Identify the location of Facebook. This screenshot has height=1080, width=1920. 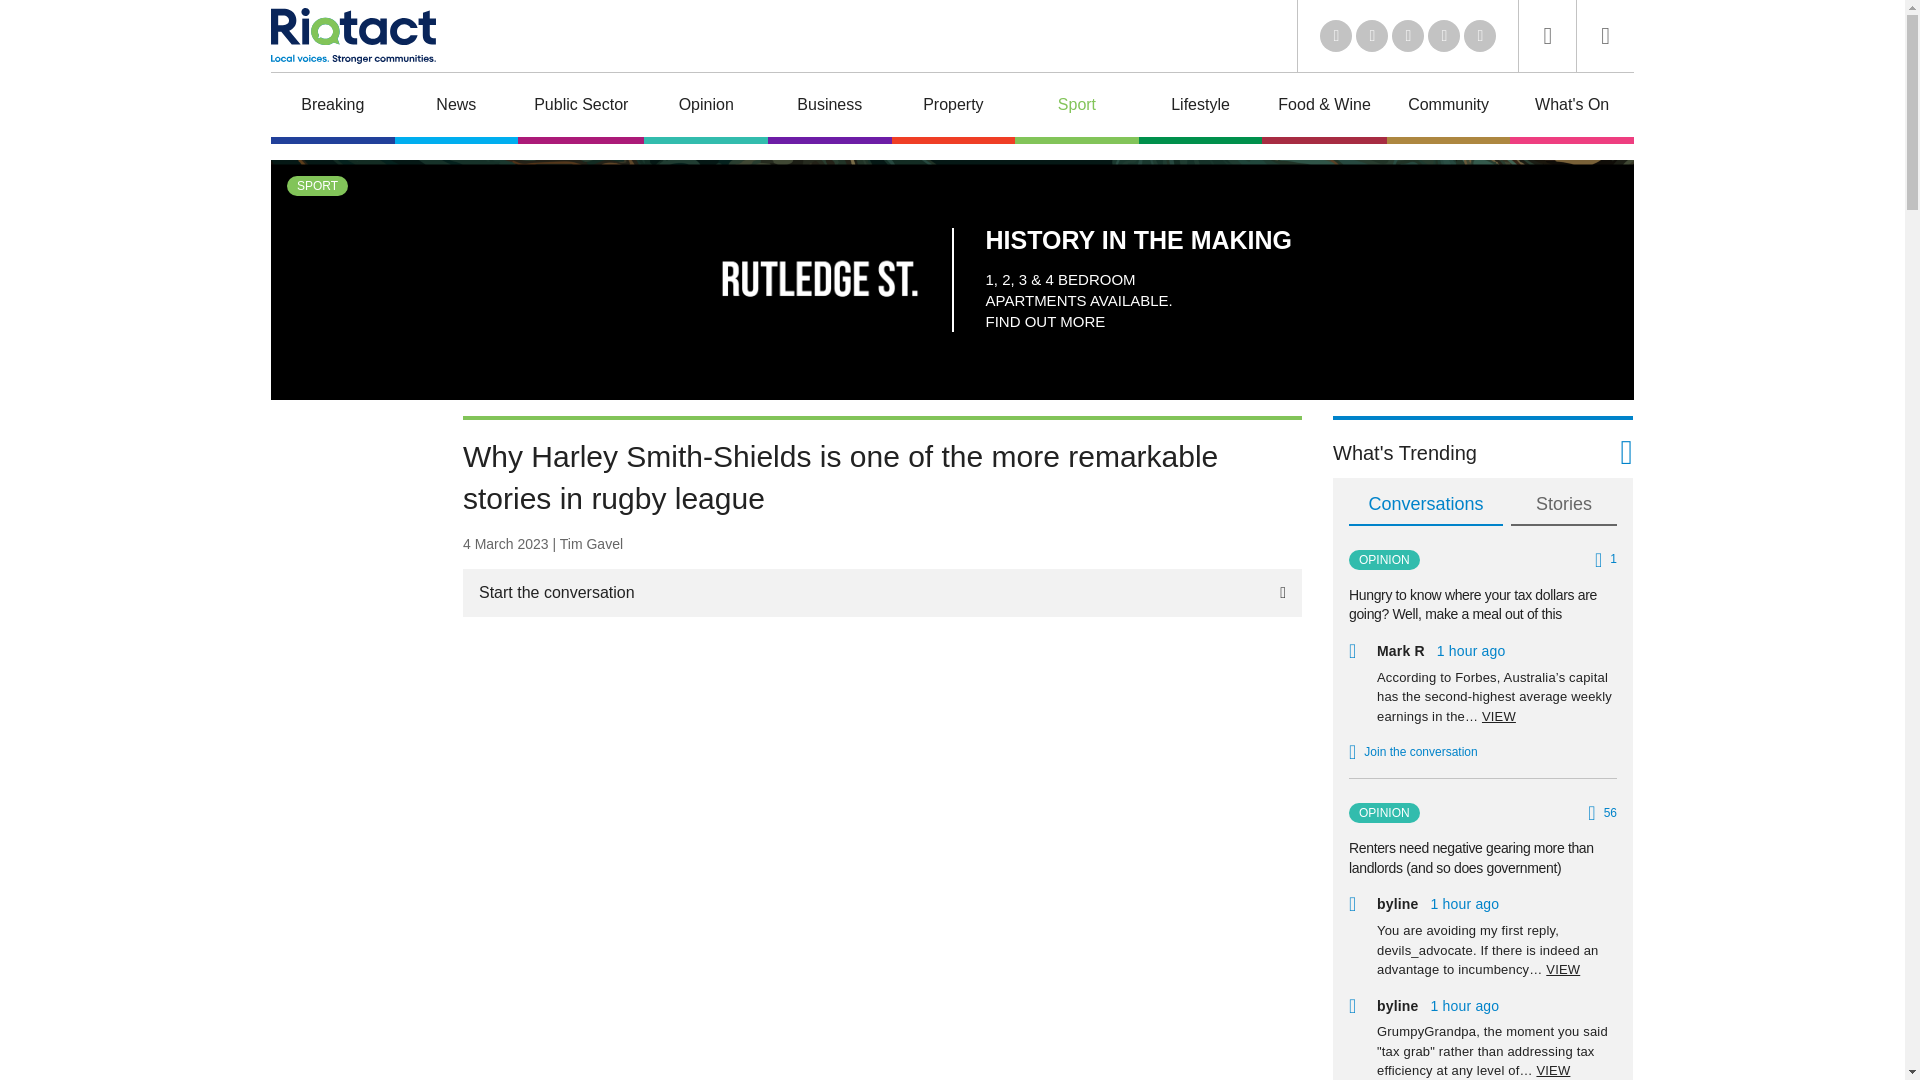
(1444, 36).